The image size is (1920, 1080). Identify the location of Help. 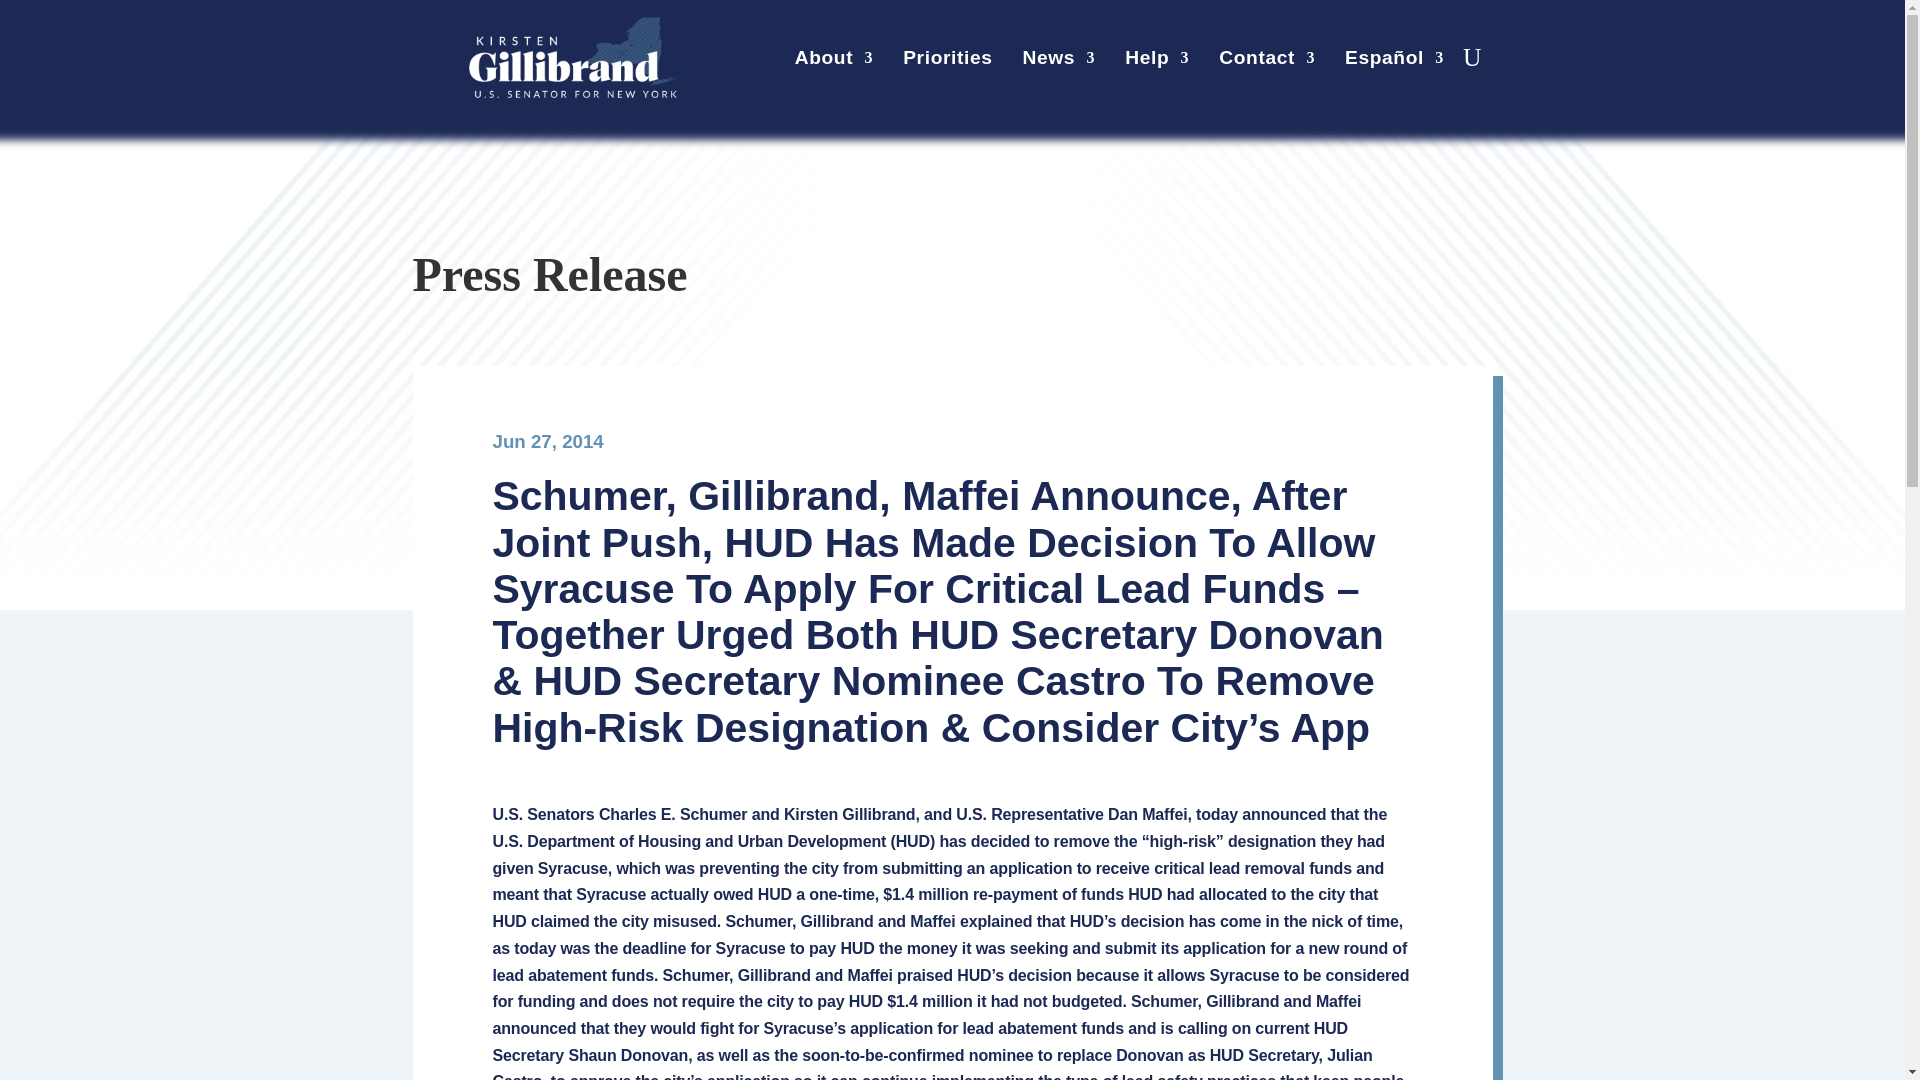
(1156, 62).